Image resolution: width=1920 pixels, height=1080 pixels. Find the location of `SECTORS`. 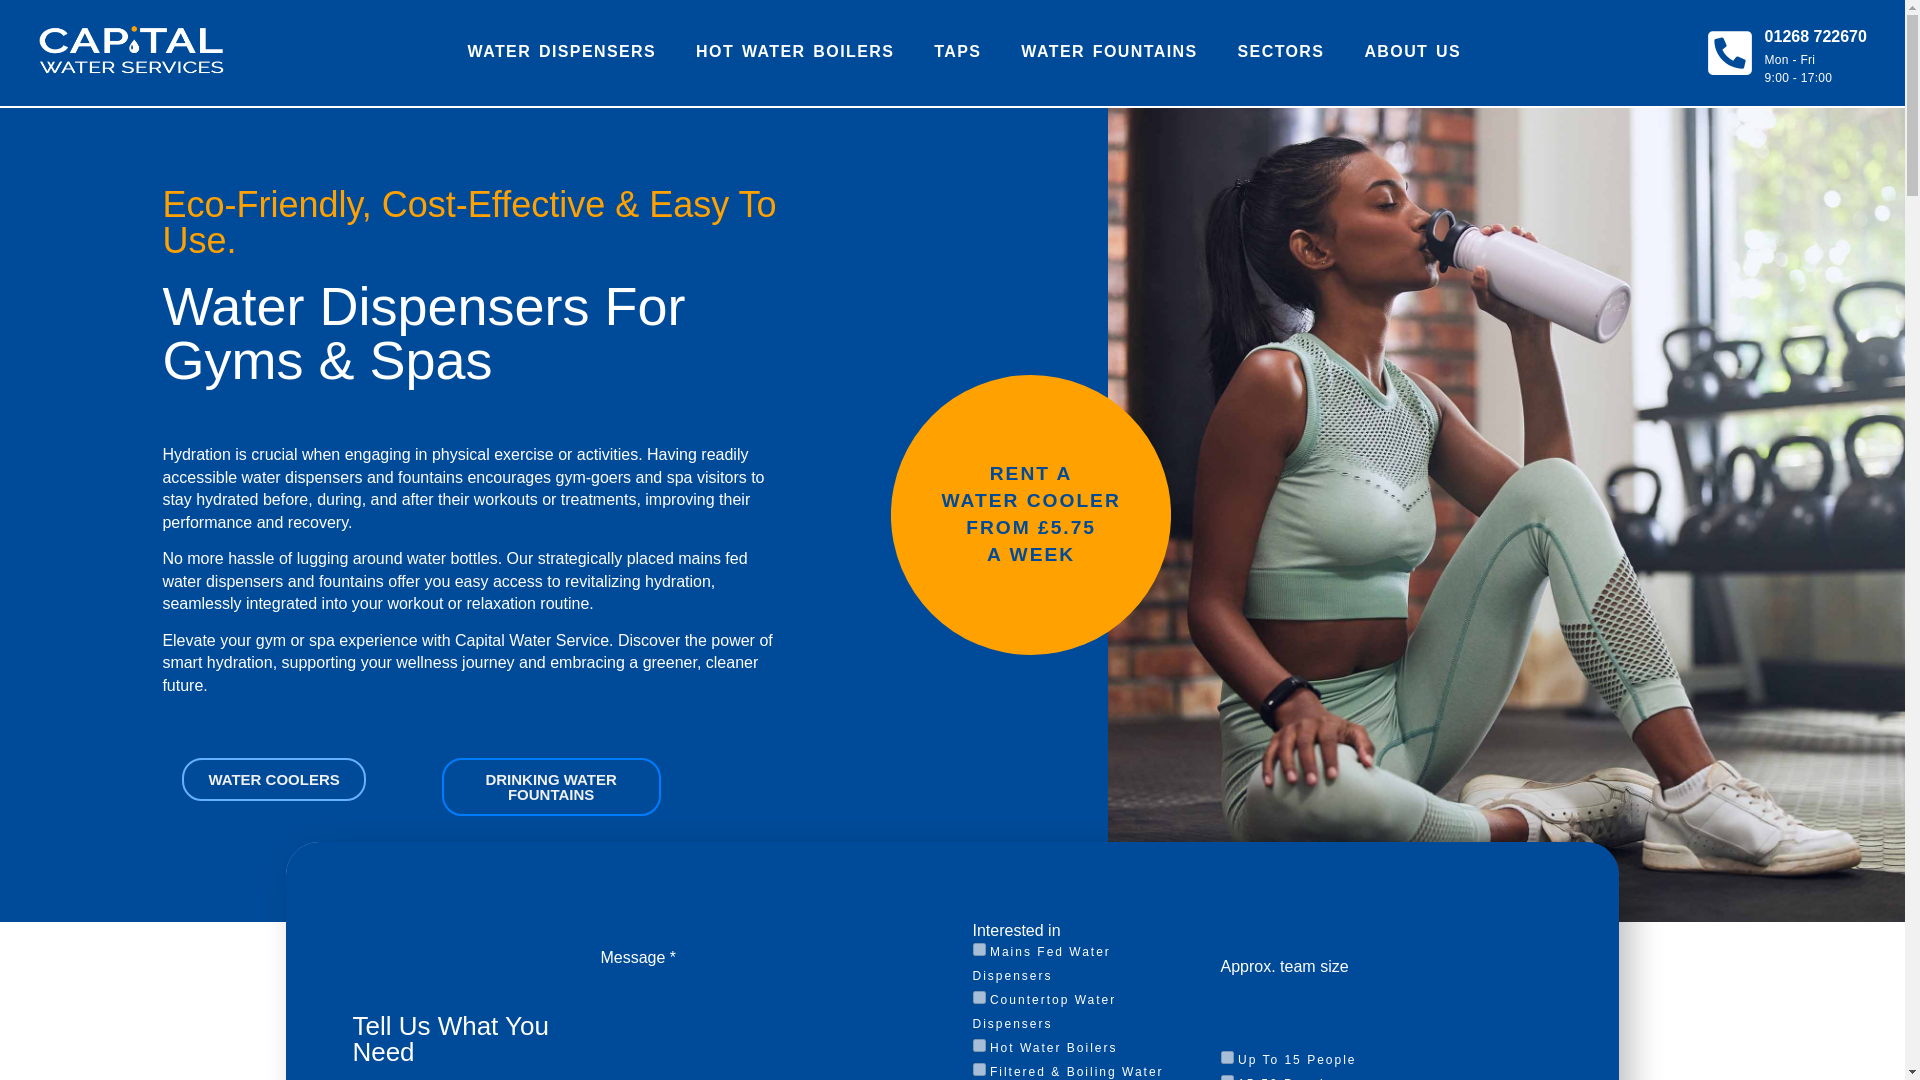

SECTORS is located at coordinates (1281, 52).